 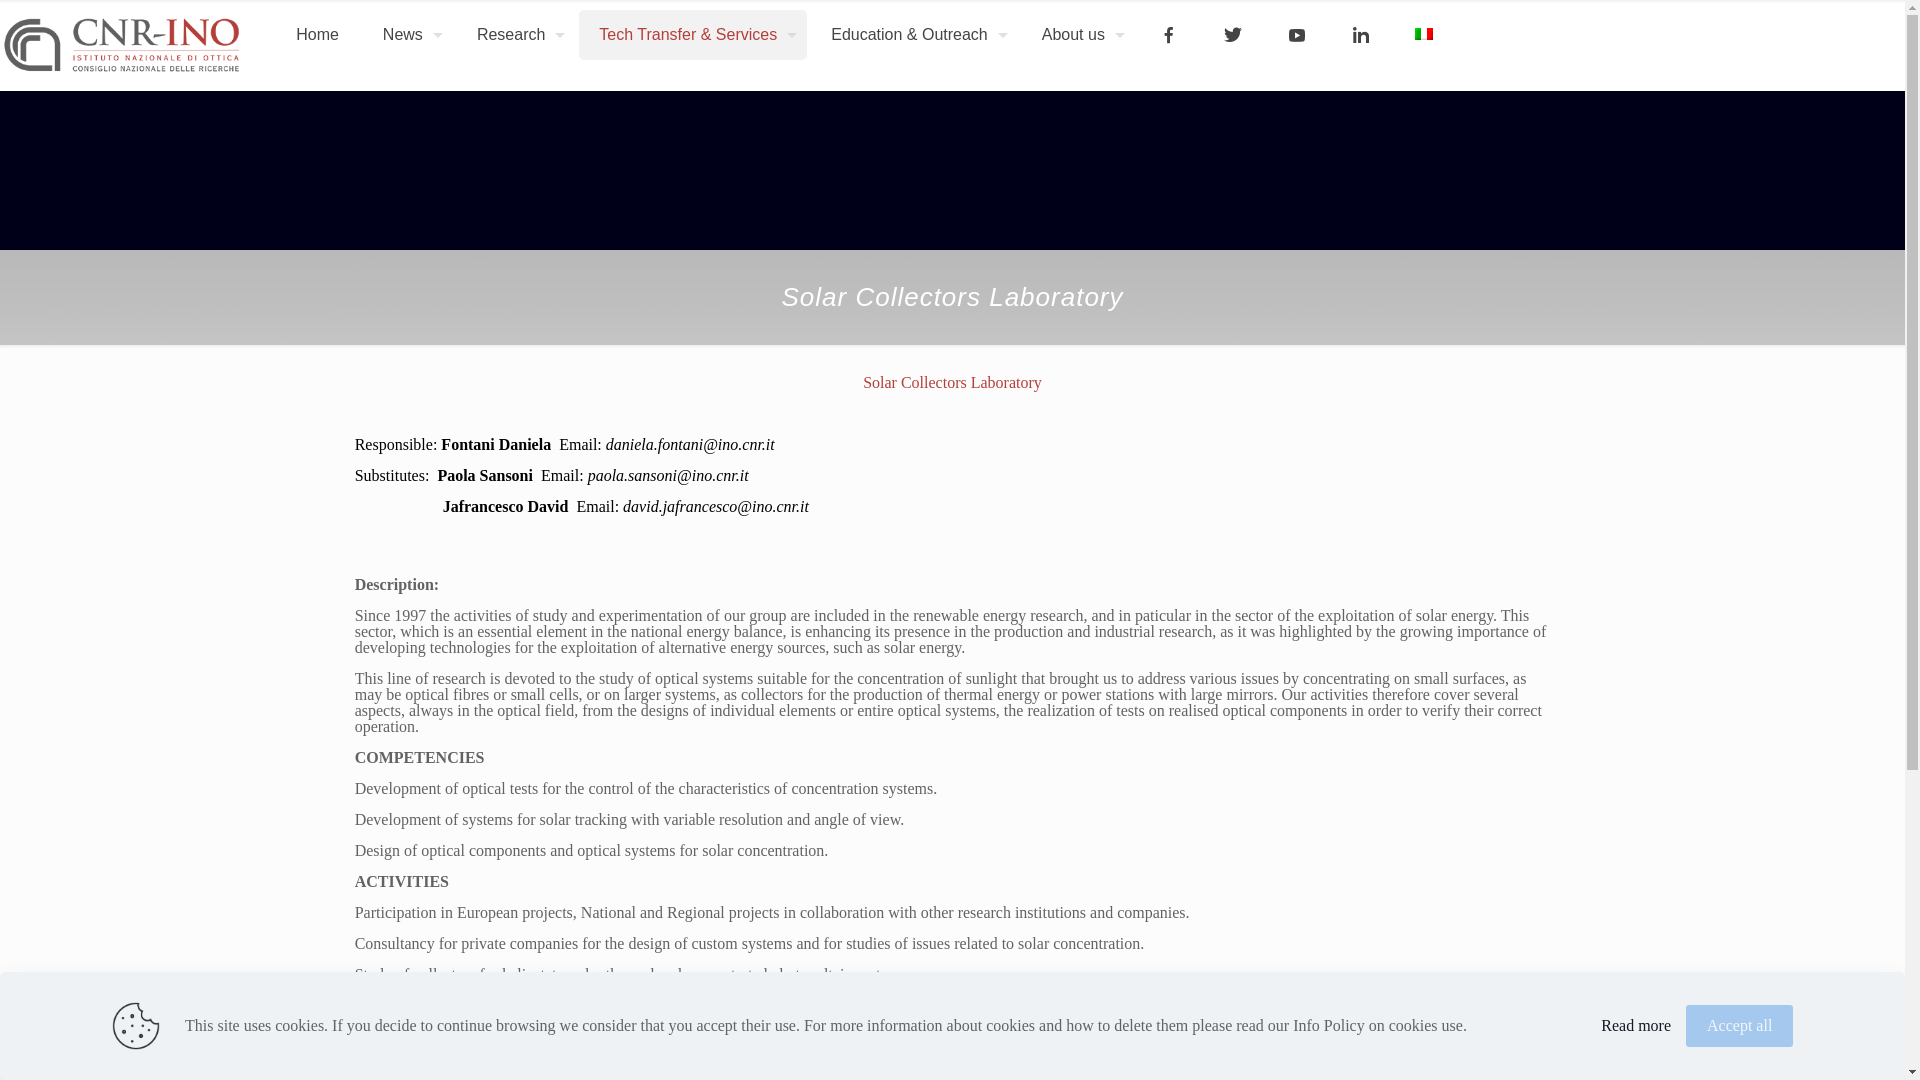 I want to click on Research, so click(x=515, y=34).